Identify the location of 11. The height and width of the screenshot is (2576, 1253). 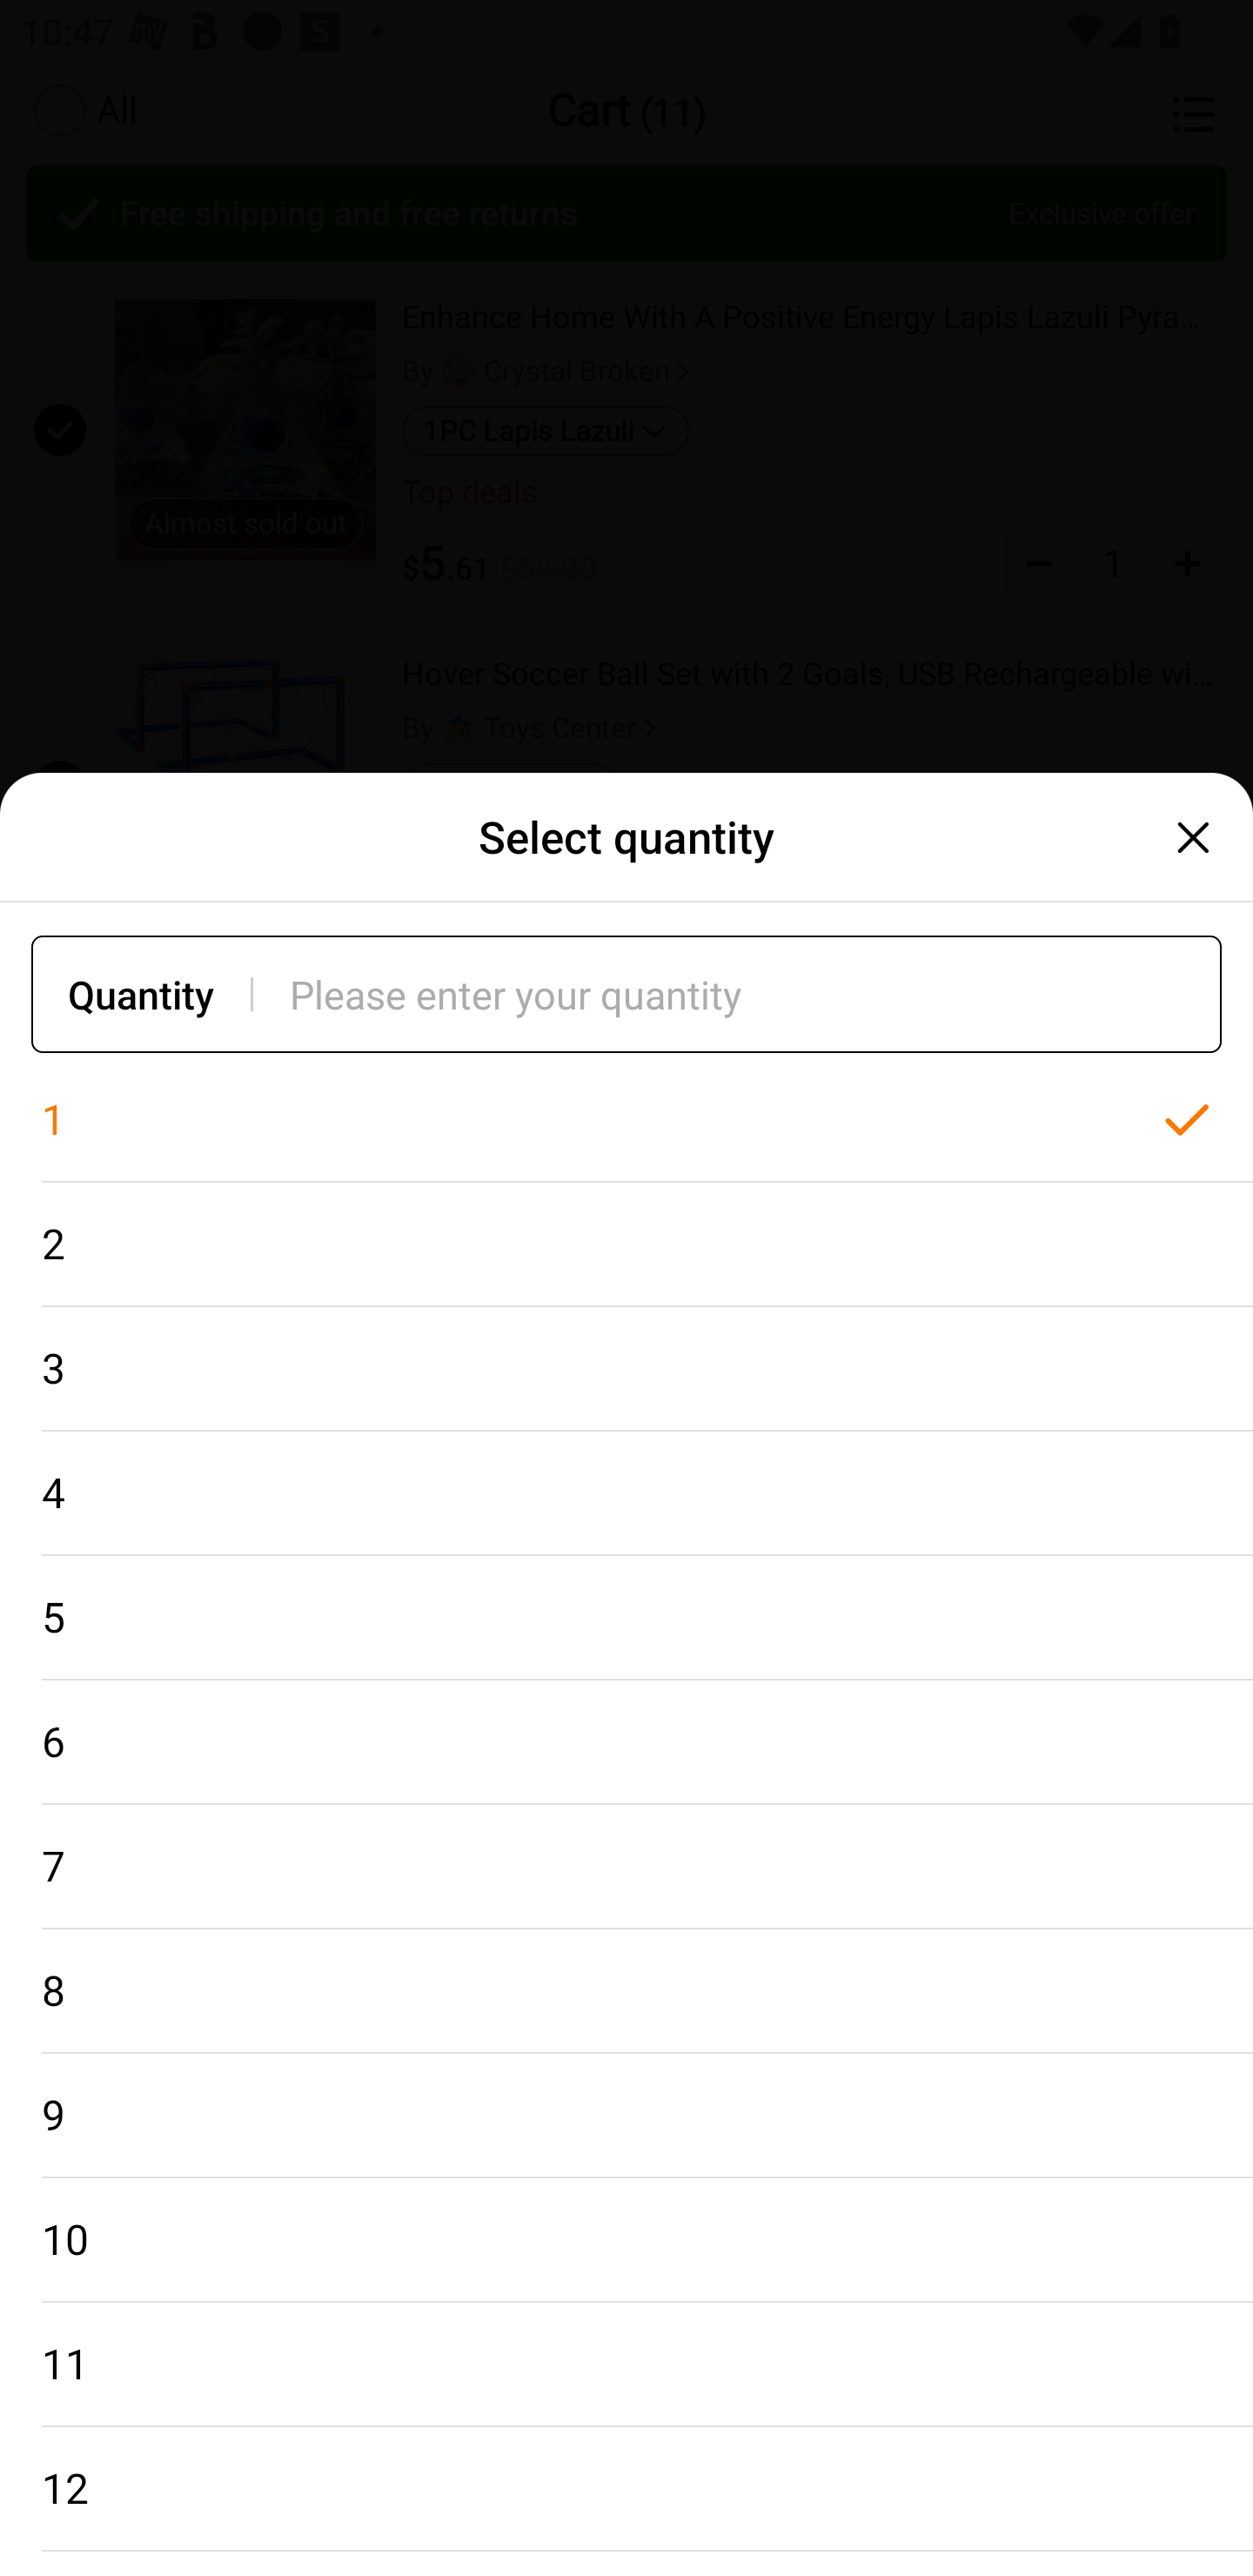
(626, 2365).